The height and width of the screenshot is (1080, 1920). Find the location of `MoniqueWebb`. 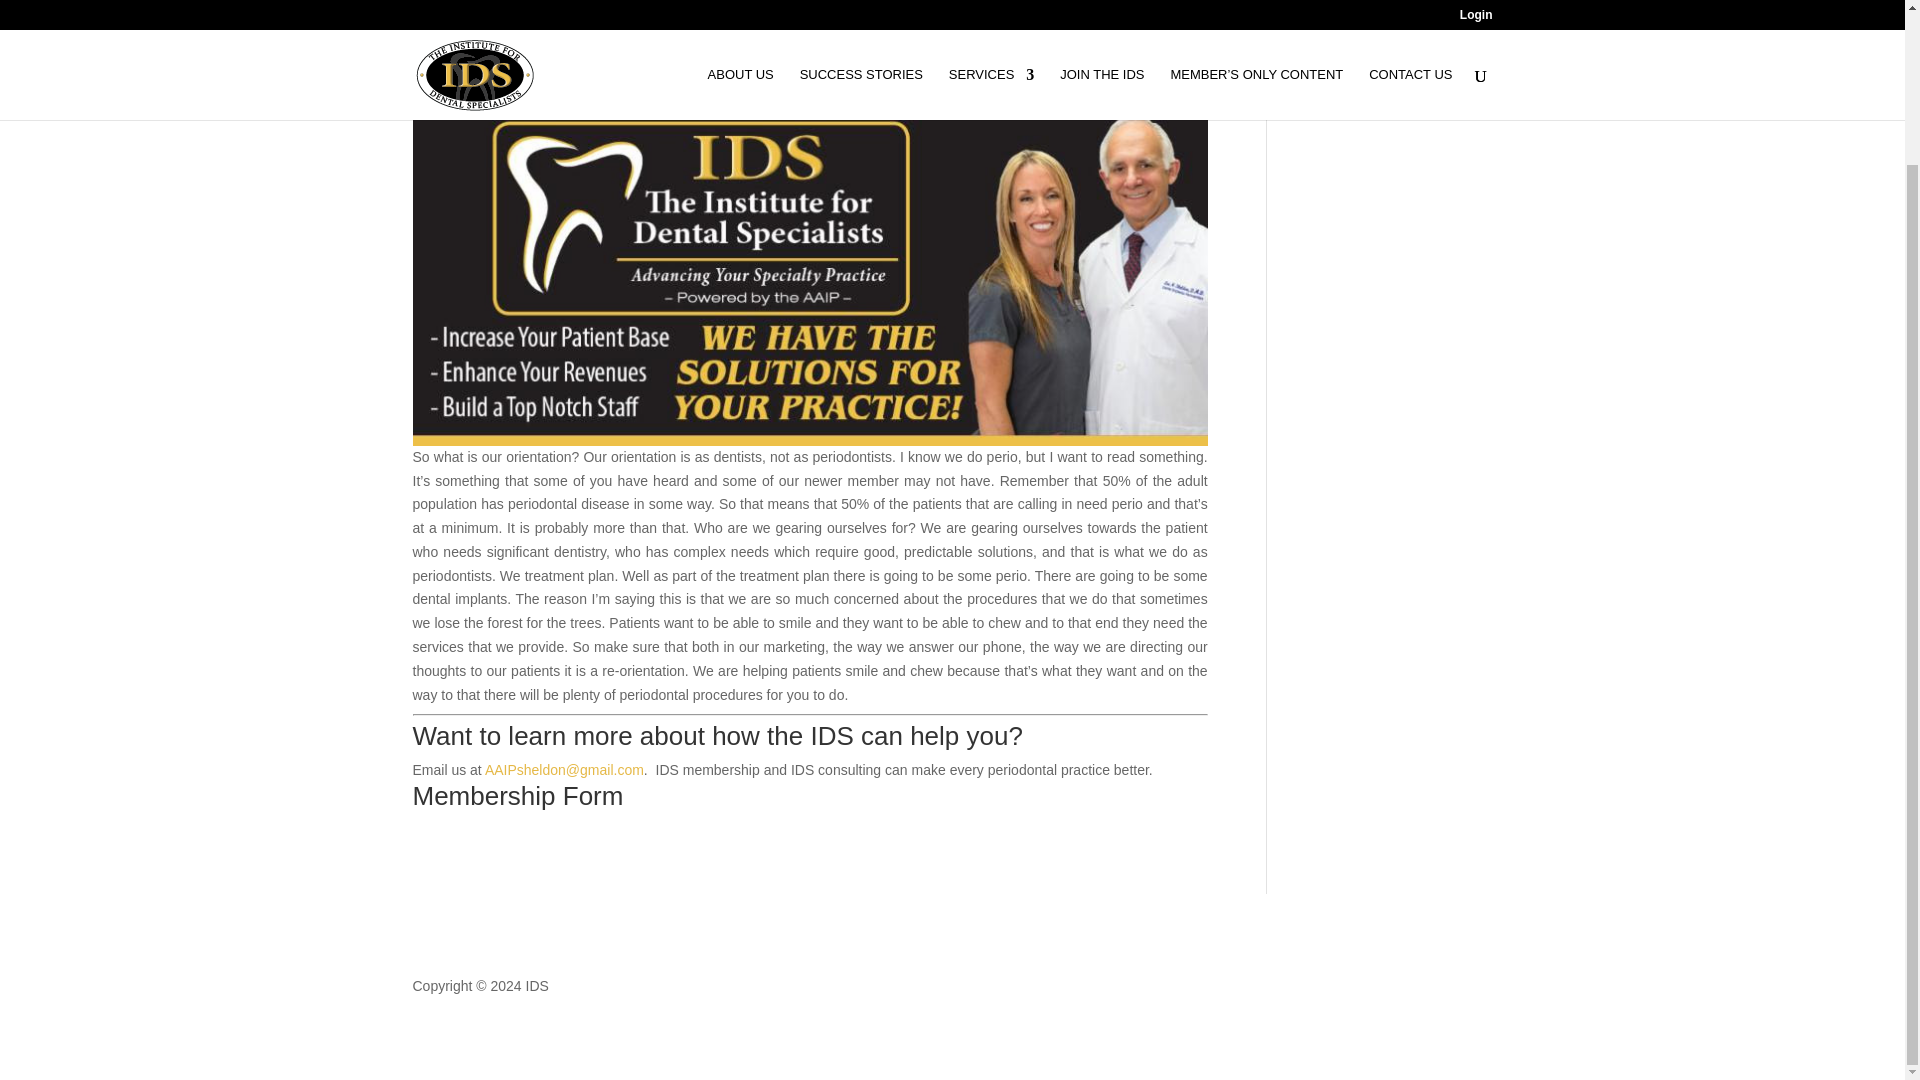

MoniqueWebb is located at coordinates (475, 40).